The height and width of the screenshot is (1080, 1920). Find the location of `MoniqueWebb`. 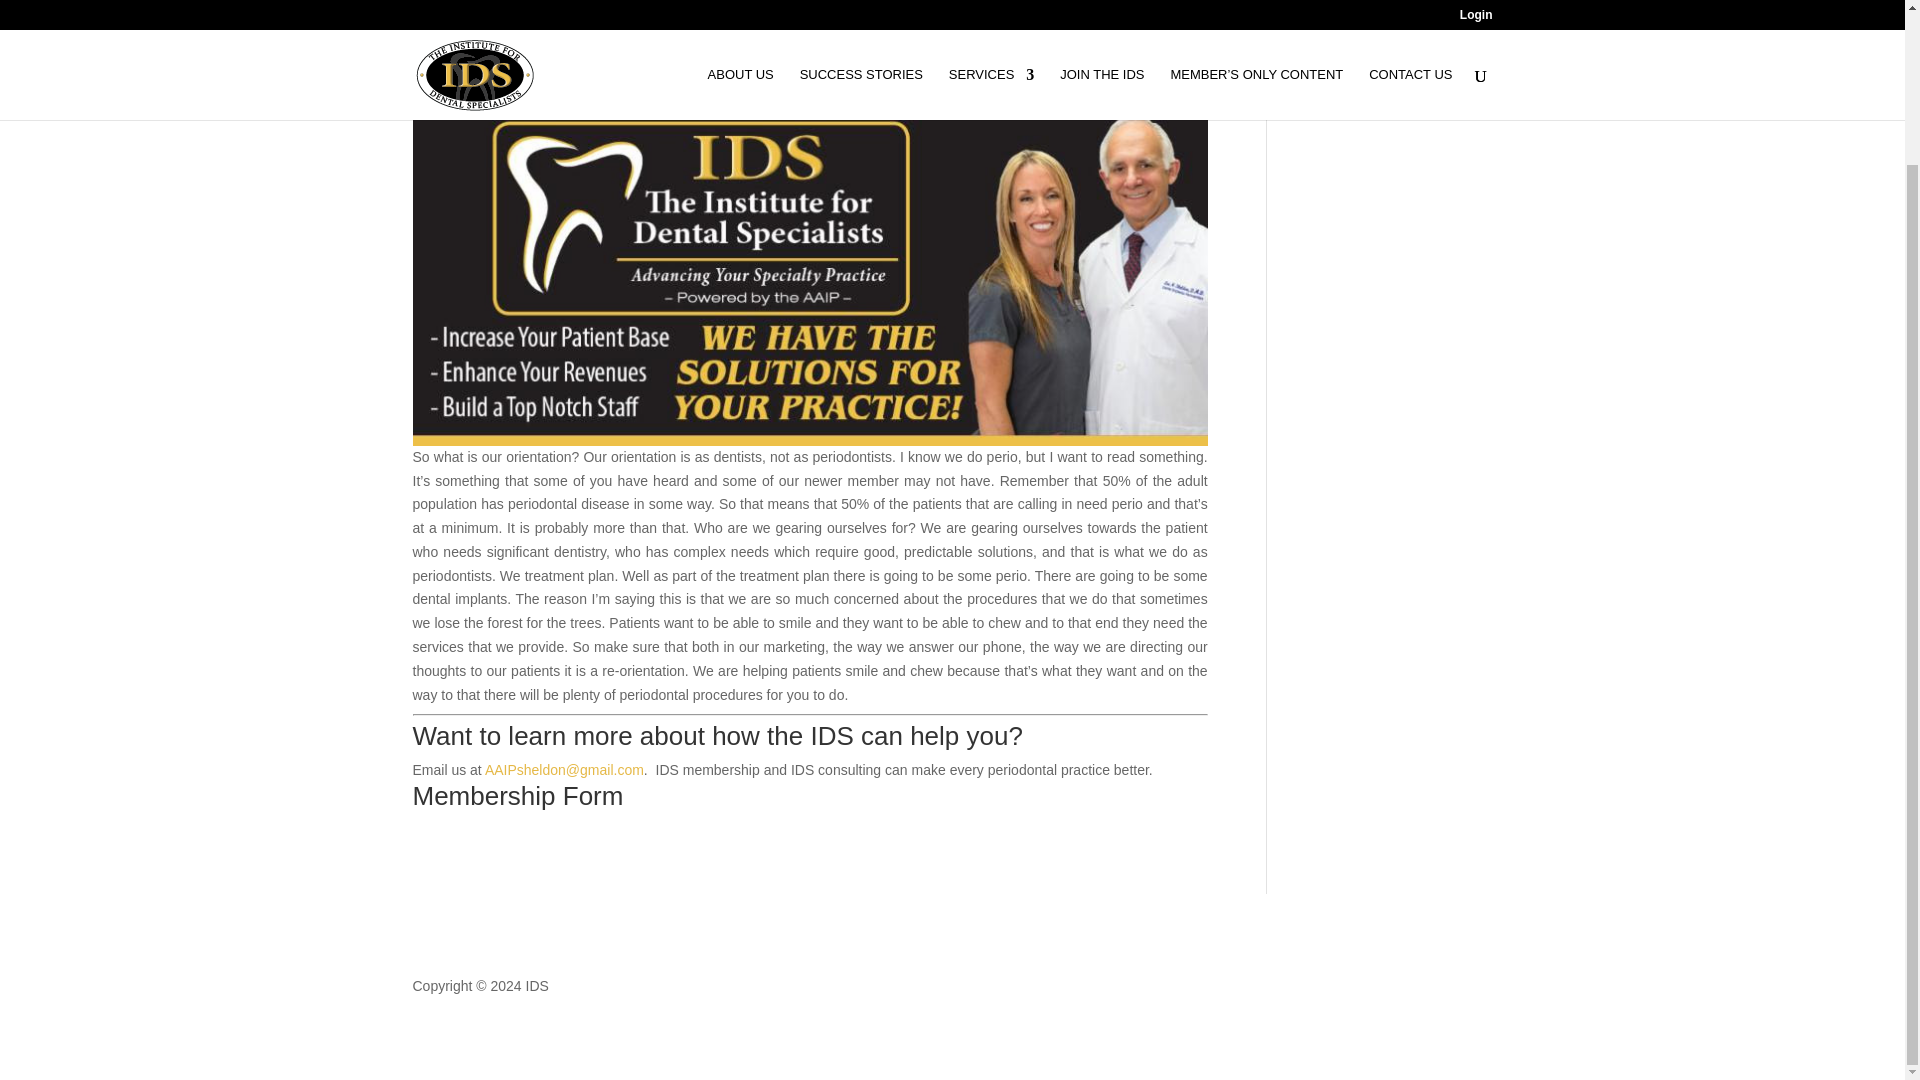

MoniqueWebb is located at coordinates (475, 40).